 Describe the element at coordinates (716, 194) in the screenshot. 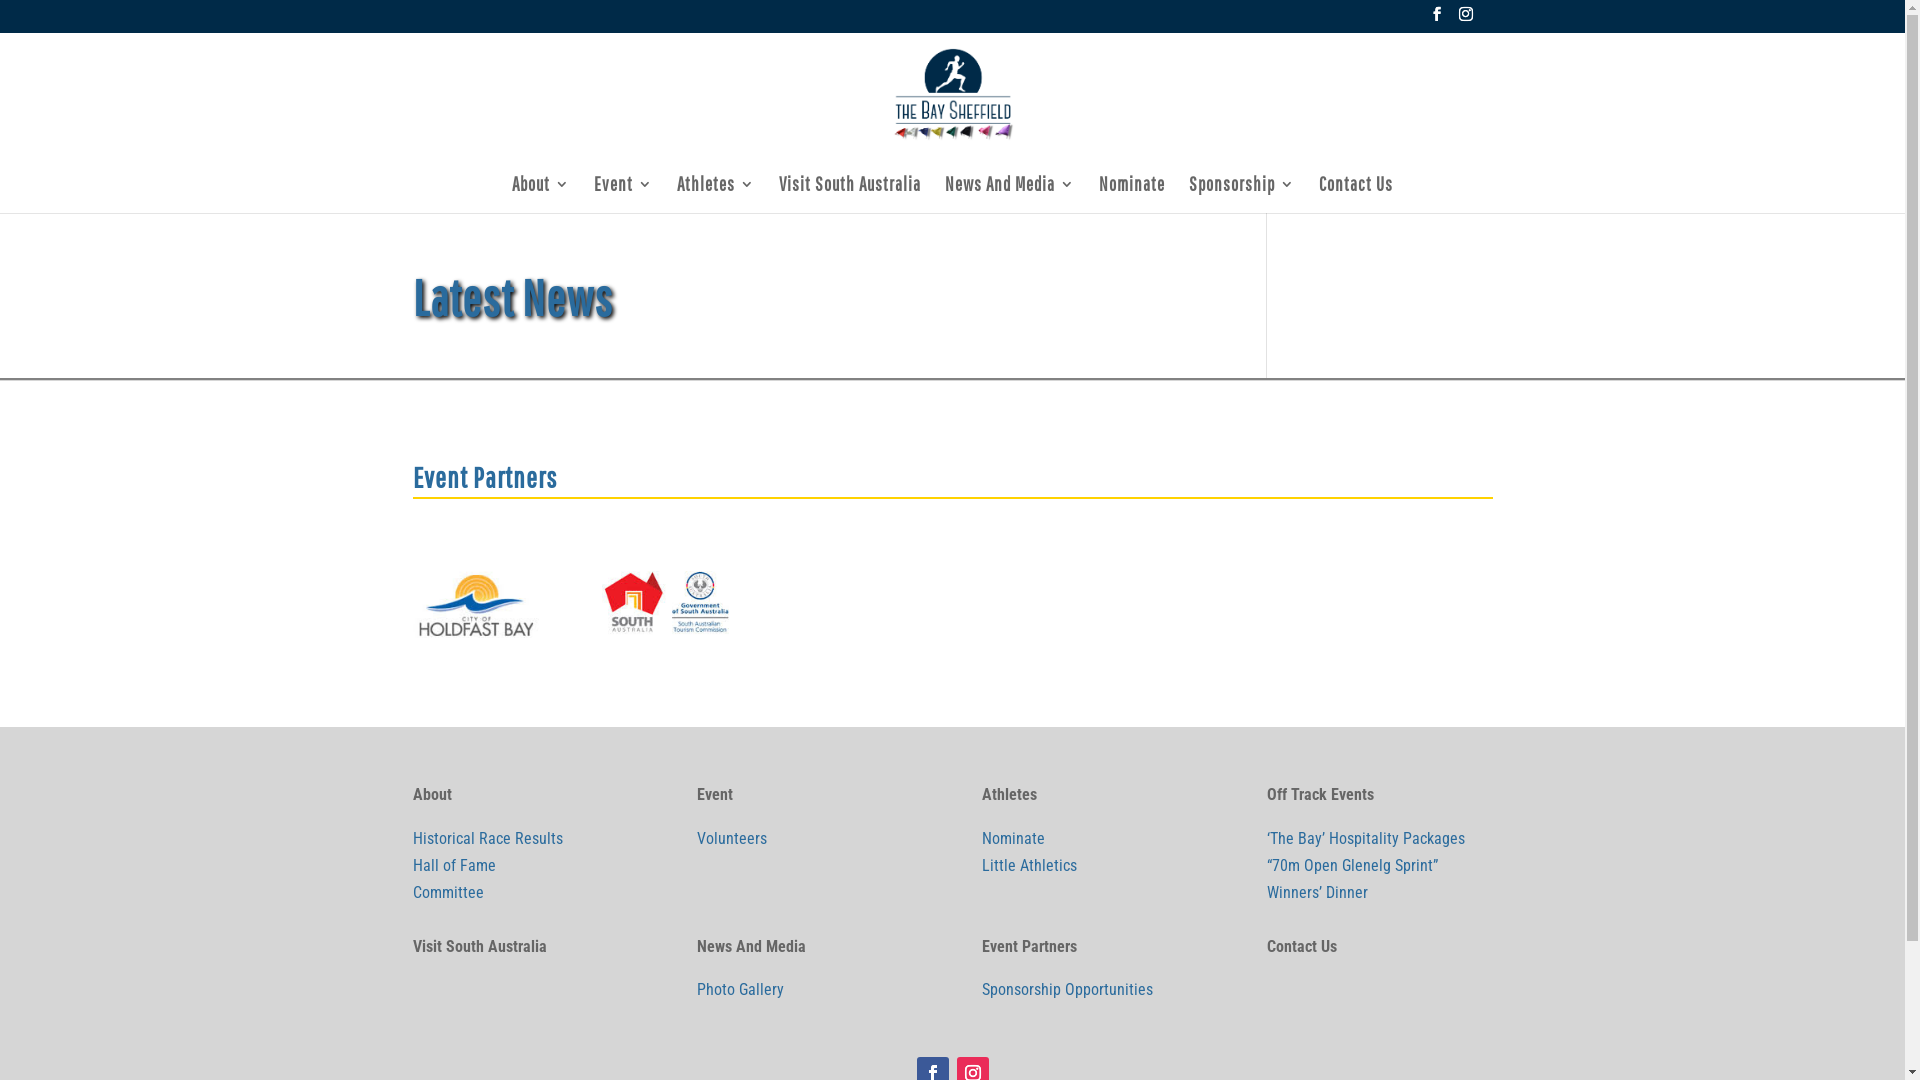

I see `Athletes` at that location.